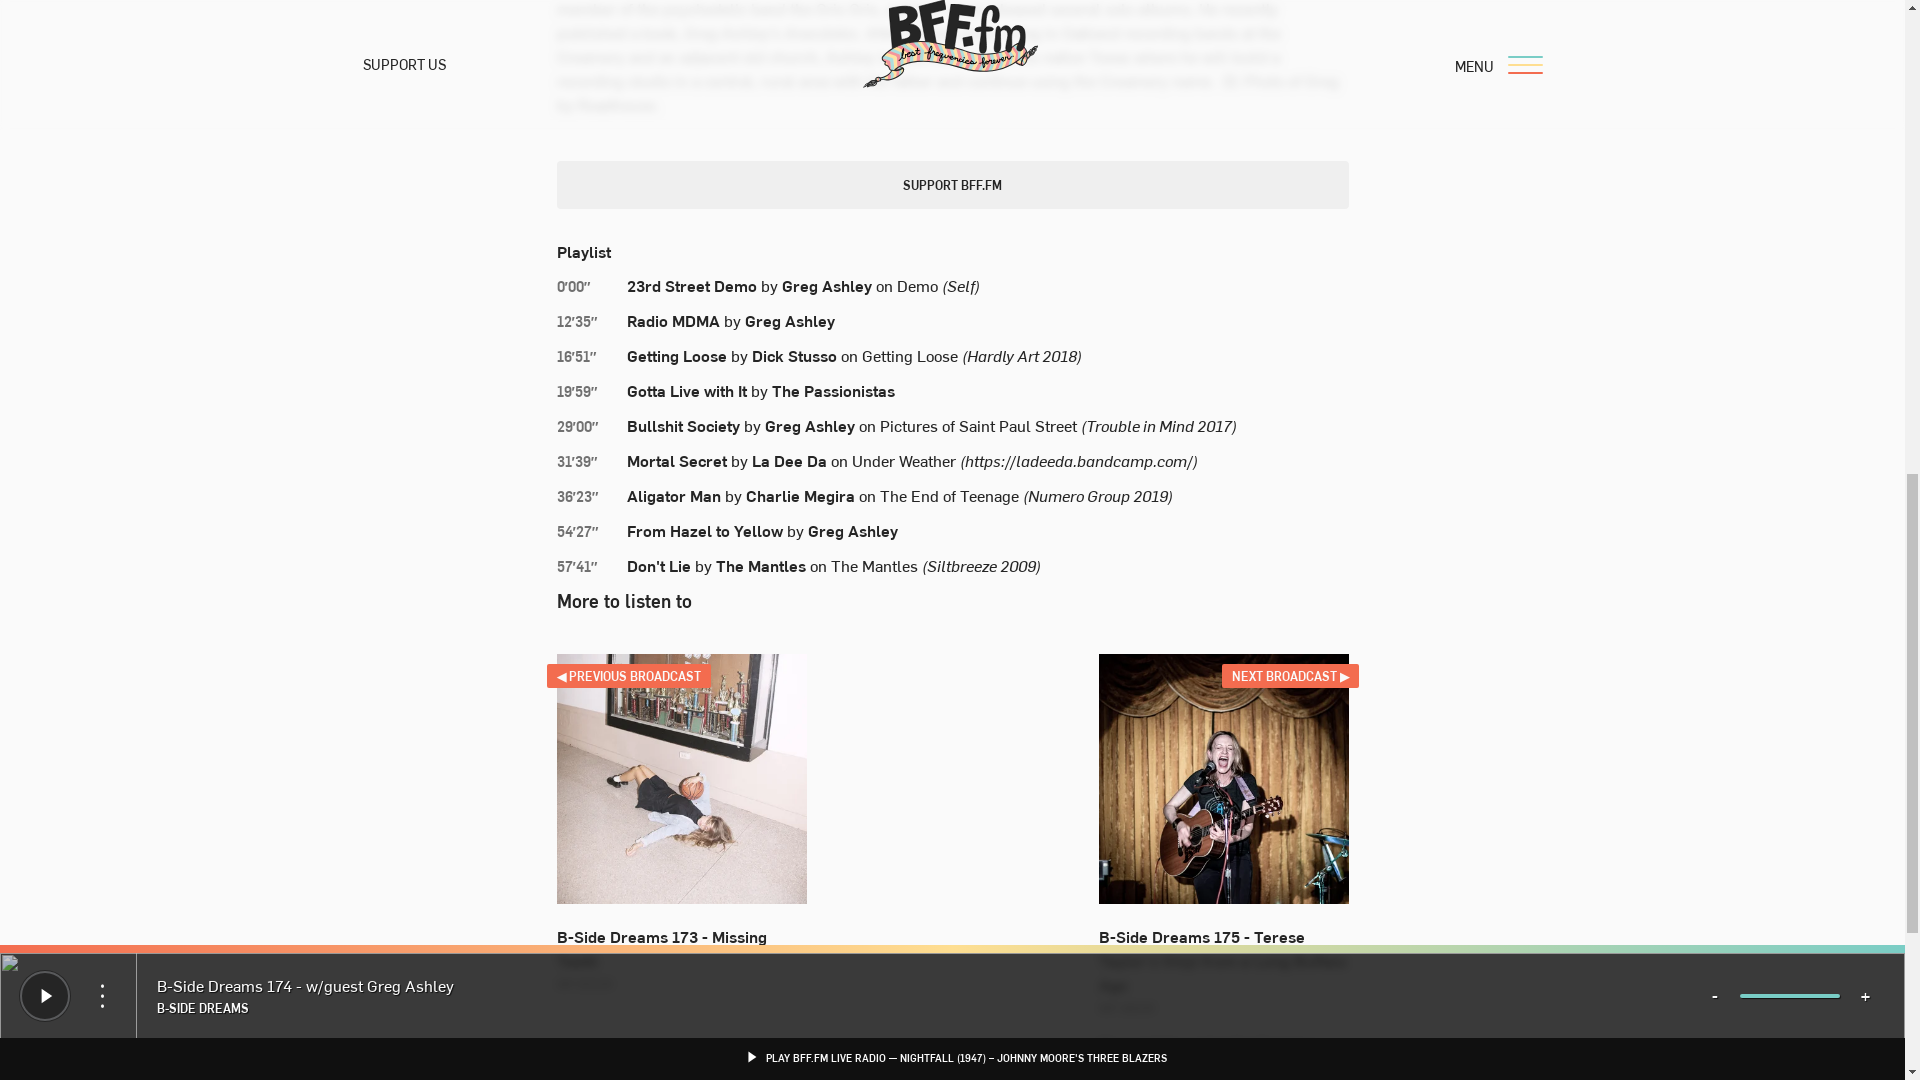 The width and height of the screenshot is (1920, 1080). I want to click on Mortal Secret, so click(675, 460).